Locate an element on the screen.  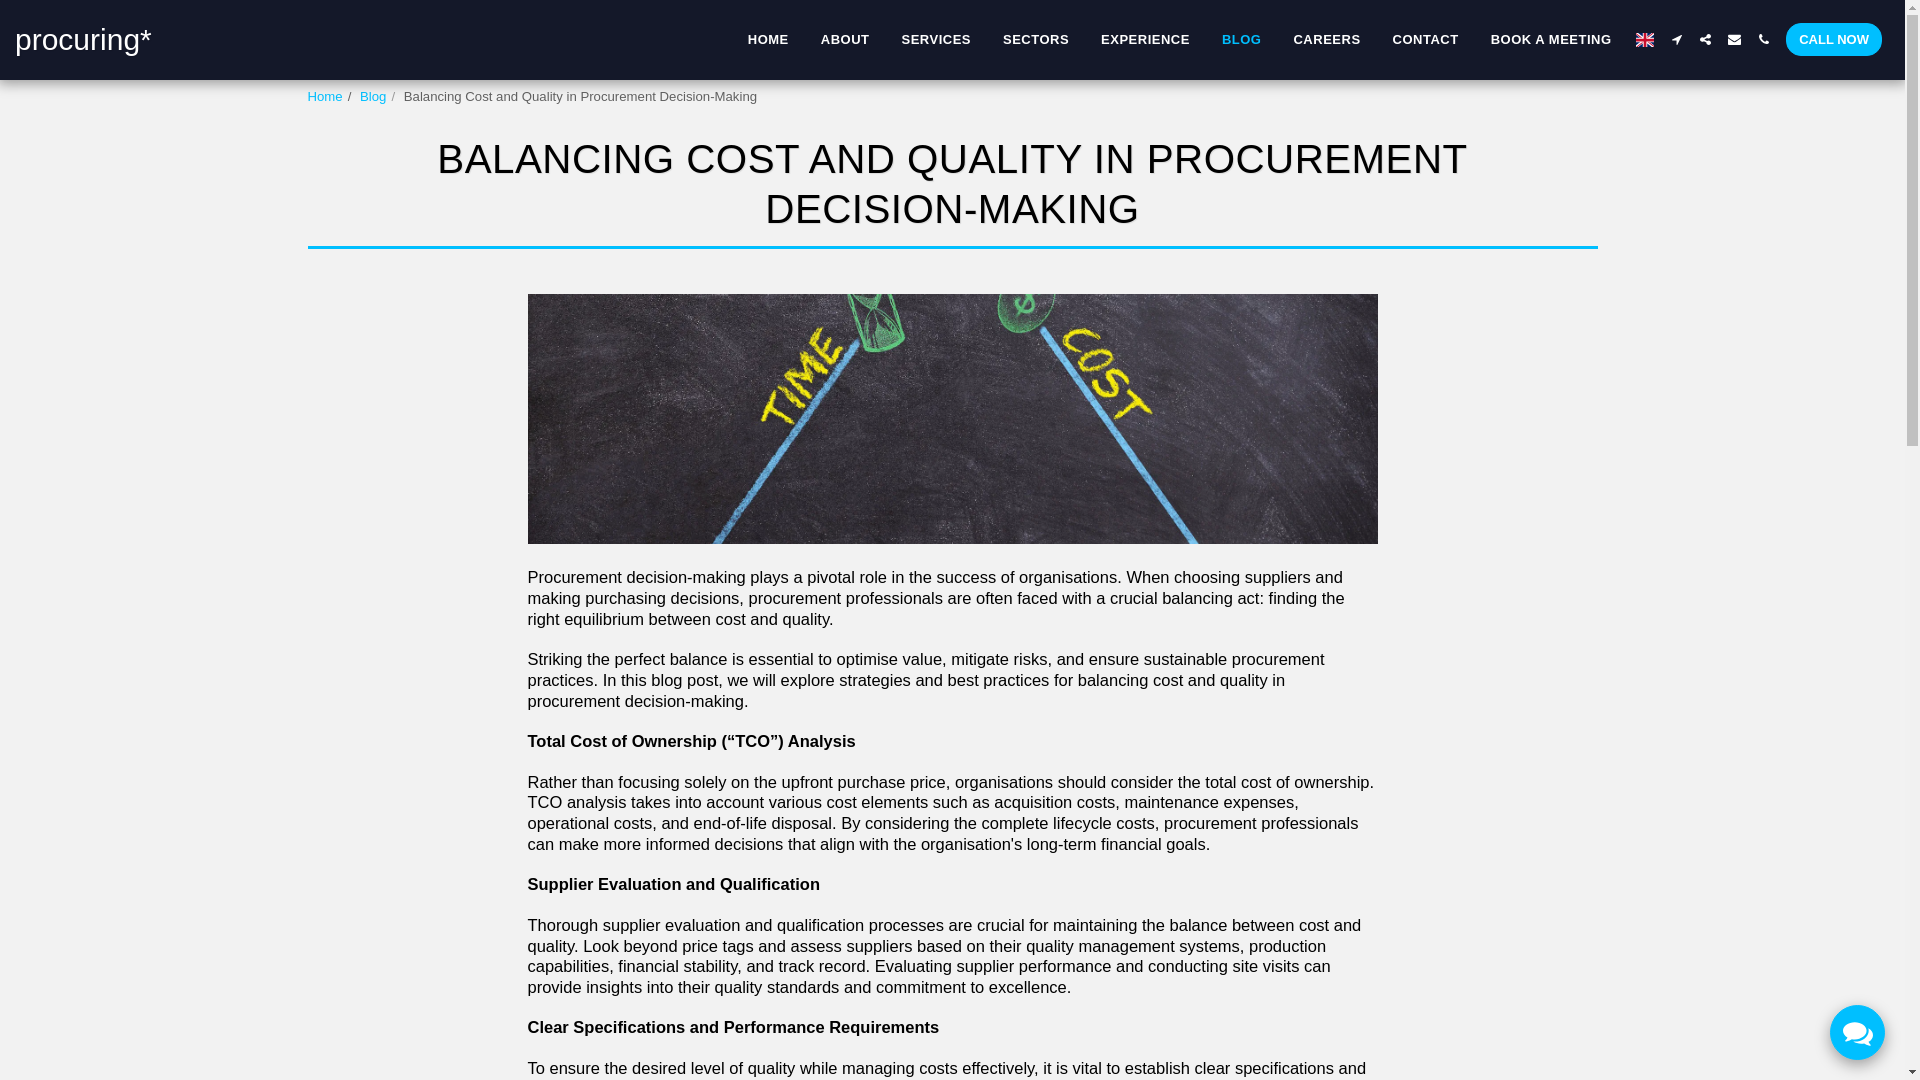
BOOK A MEETING is located at coordinates (1551, 38).